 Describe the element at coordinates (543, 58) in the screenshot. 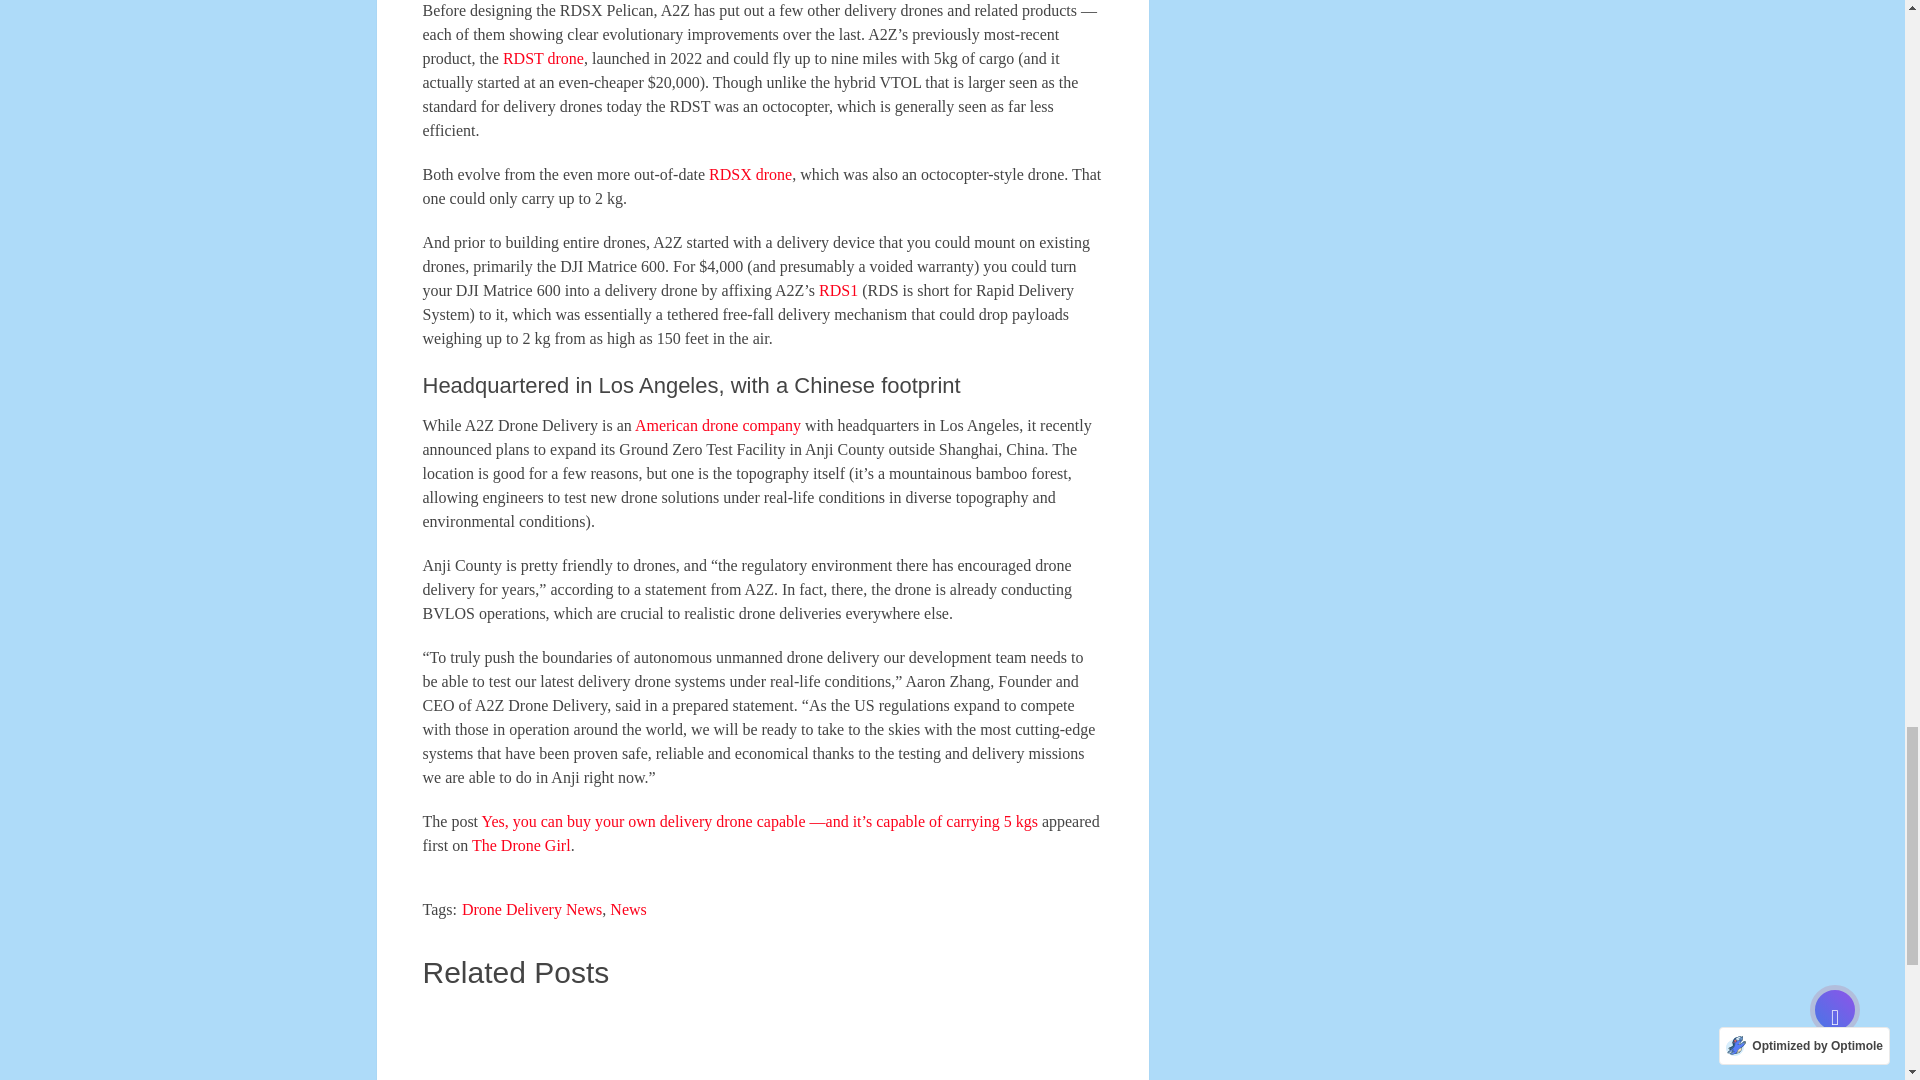

I see `RDST drone` at that location.